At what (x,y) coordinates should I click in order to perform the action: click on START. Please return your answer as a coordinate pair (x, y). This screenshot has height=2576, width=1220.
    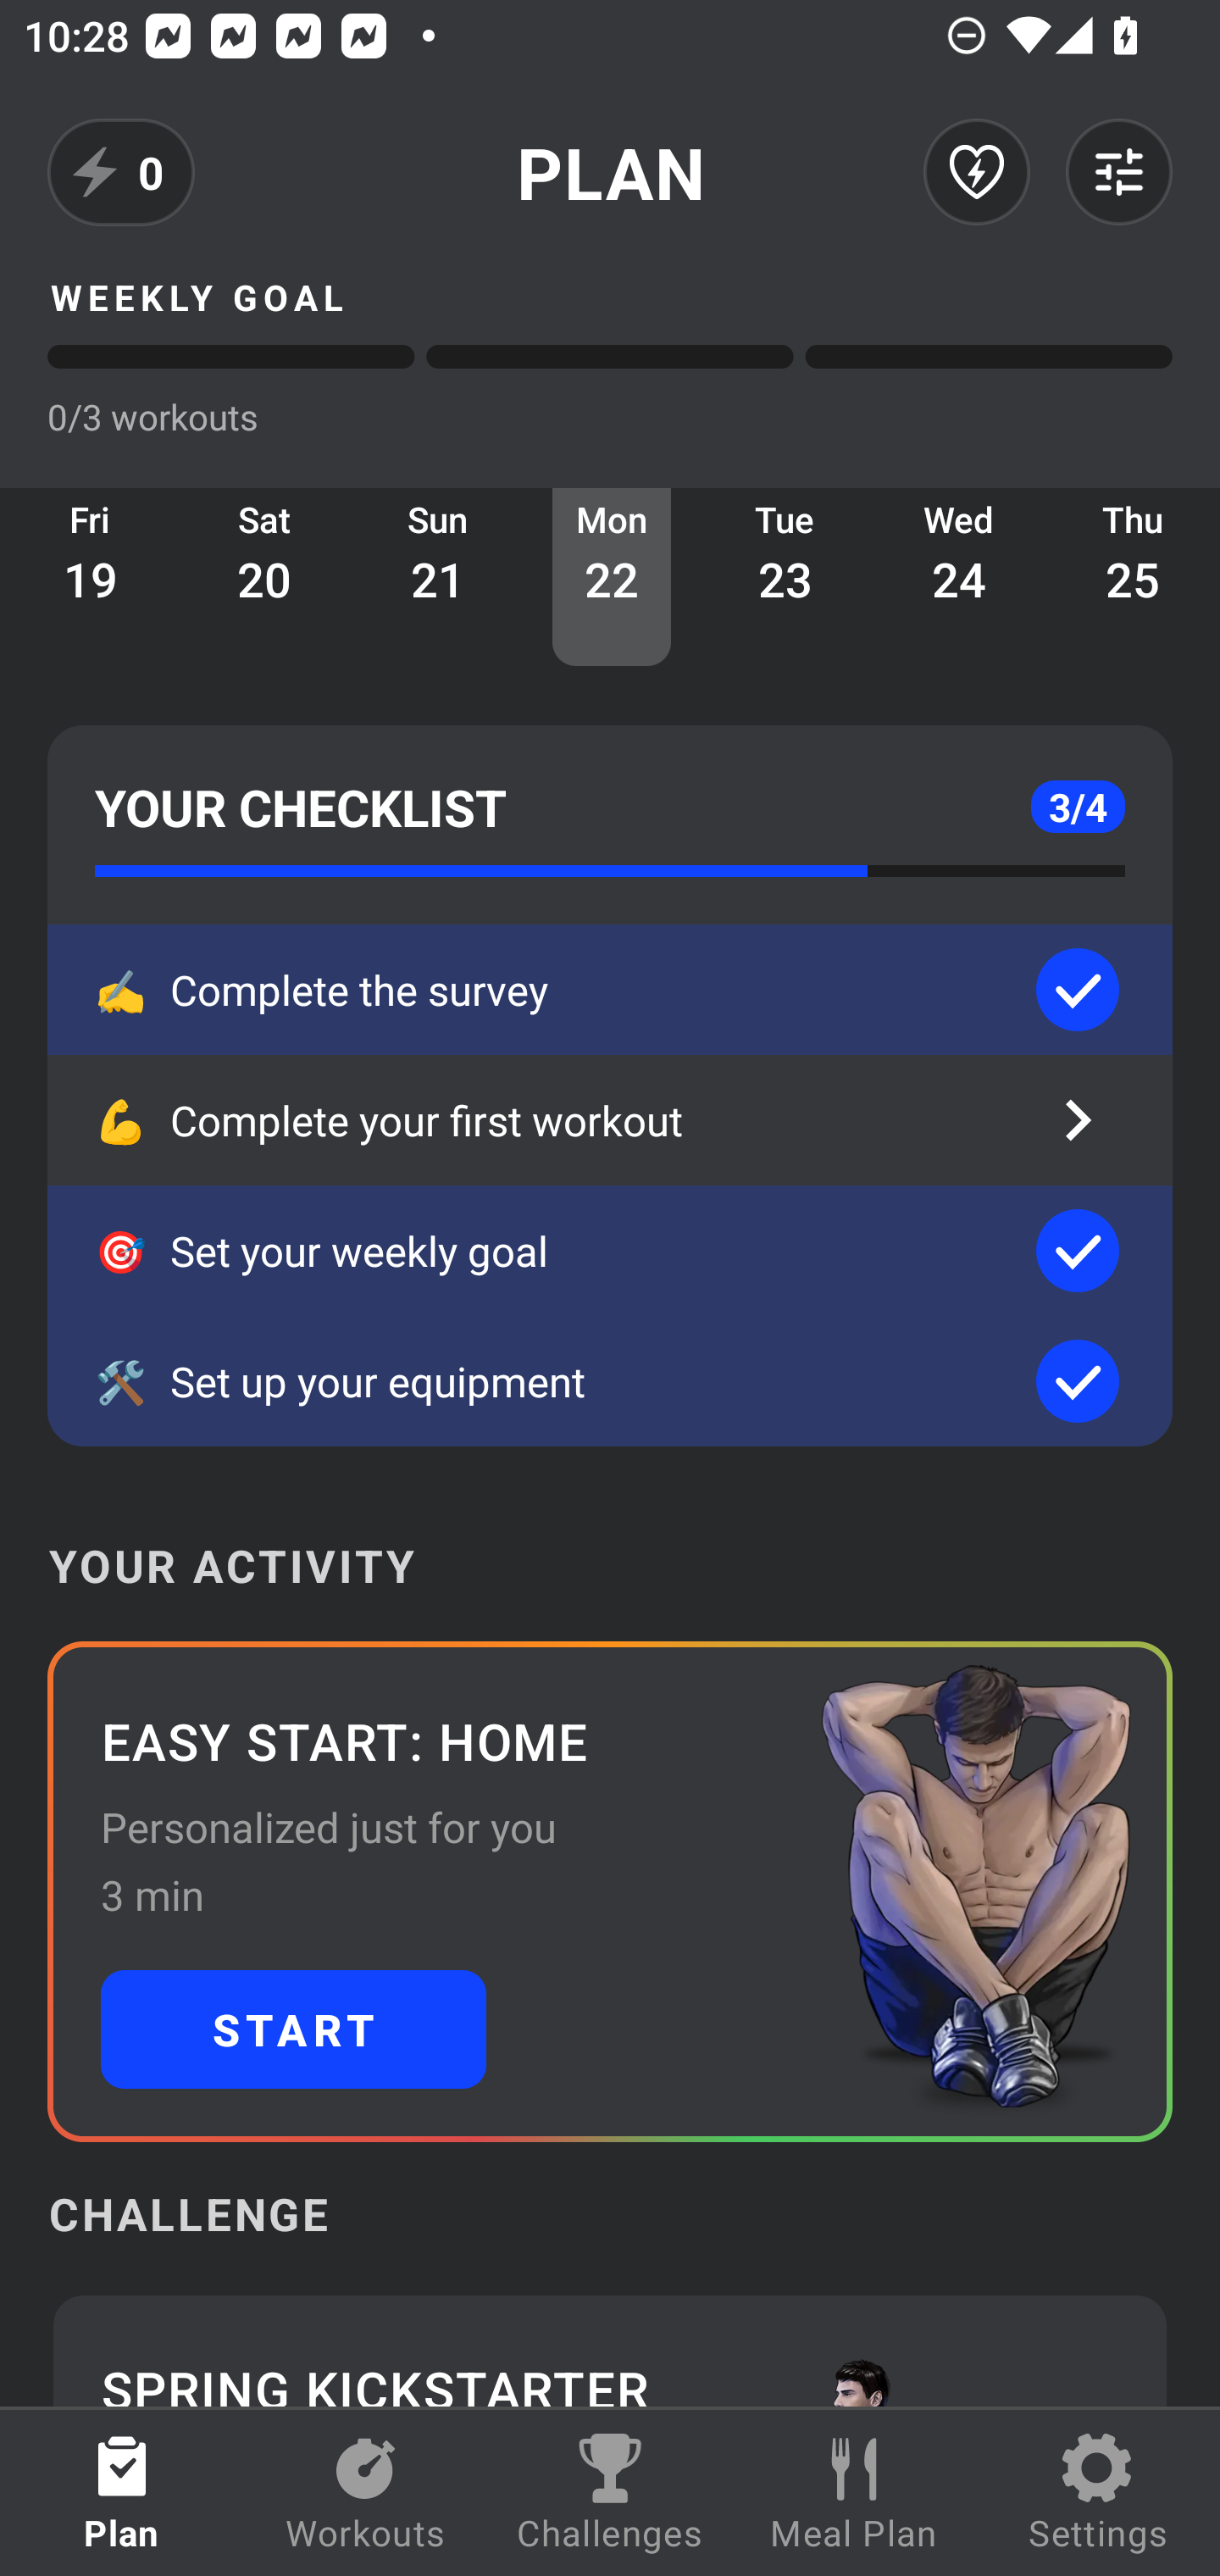
    Looking at the image, I should click on (293, 2029).